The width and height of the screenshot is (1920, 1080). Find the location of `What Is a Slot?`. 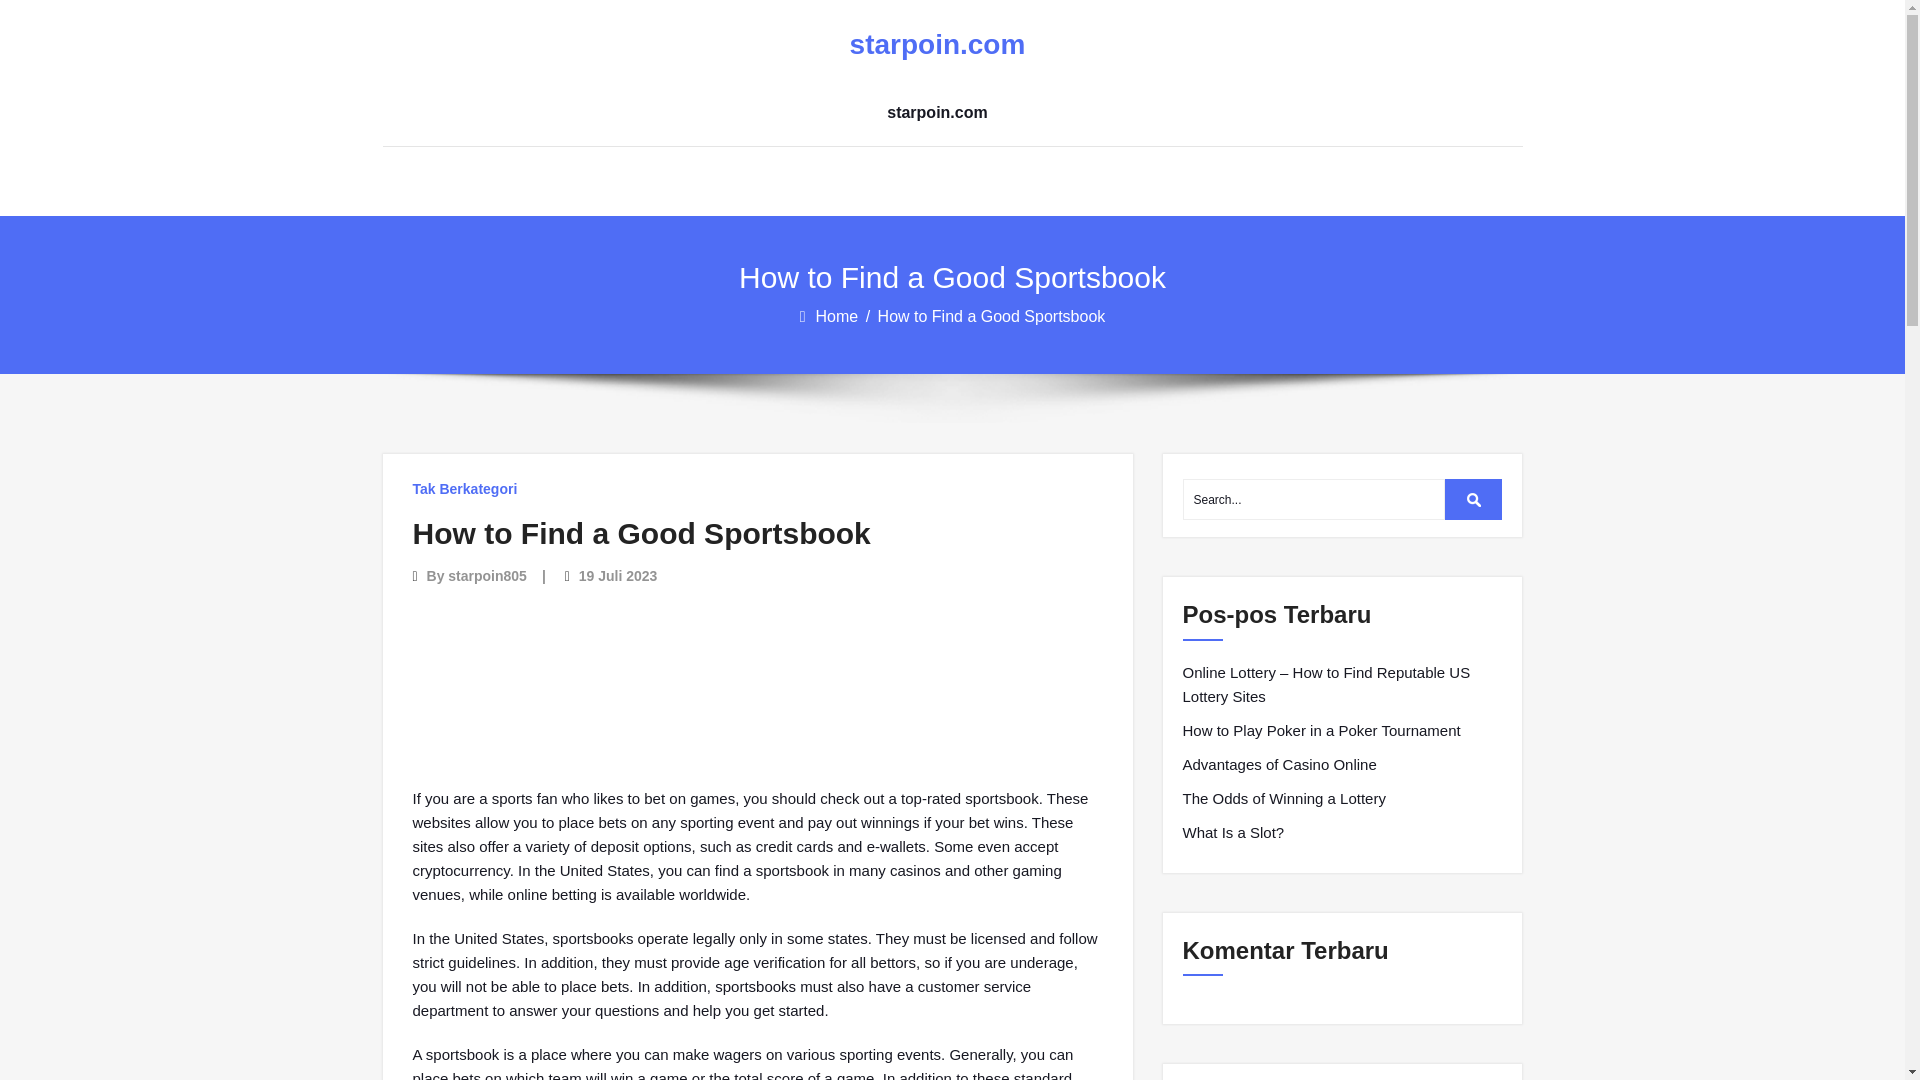

What Is a Slot? is located at coordinates (1233, 832).